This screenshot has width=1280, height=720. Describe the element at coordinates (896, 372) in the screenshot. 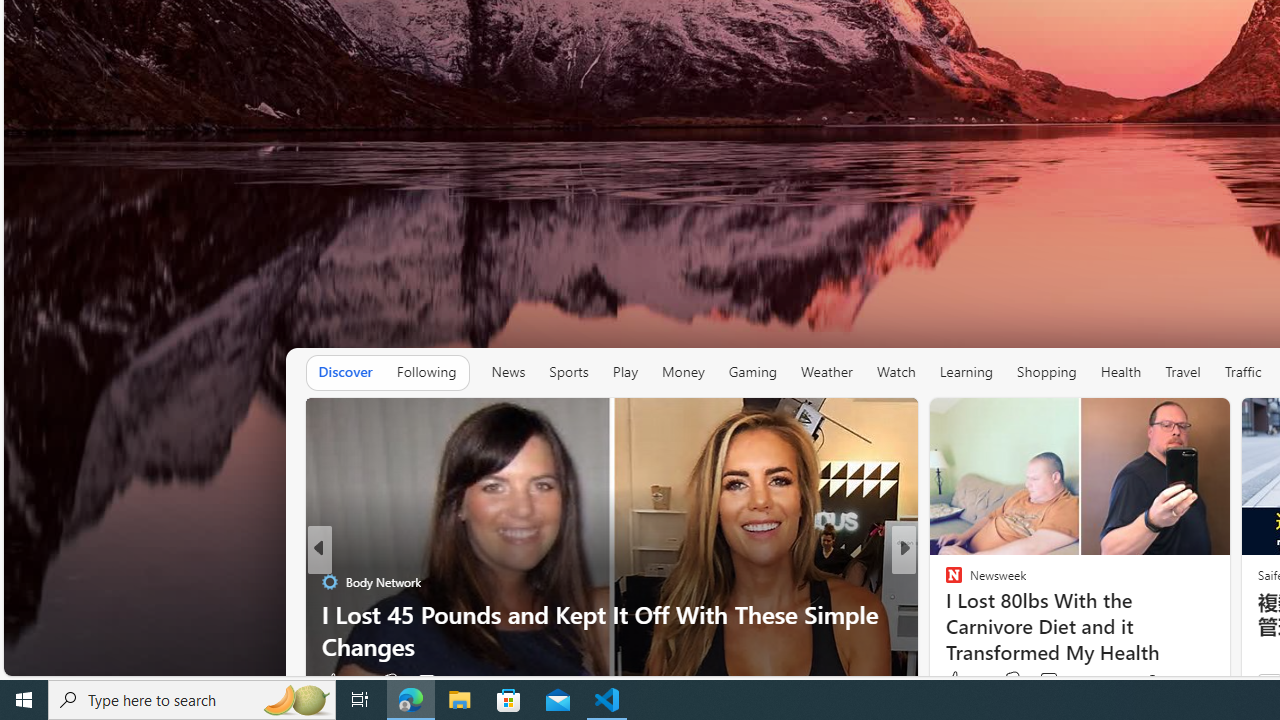

I see `Watch` at that location.